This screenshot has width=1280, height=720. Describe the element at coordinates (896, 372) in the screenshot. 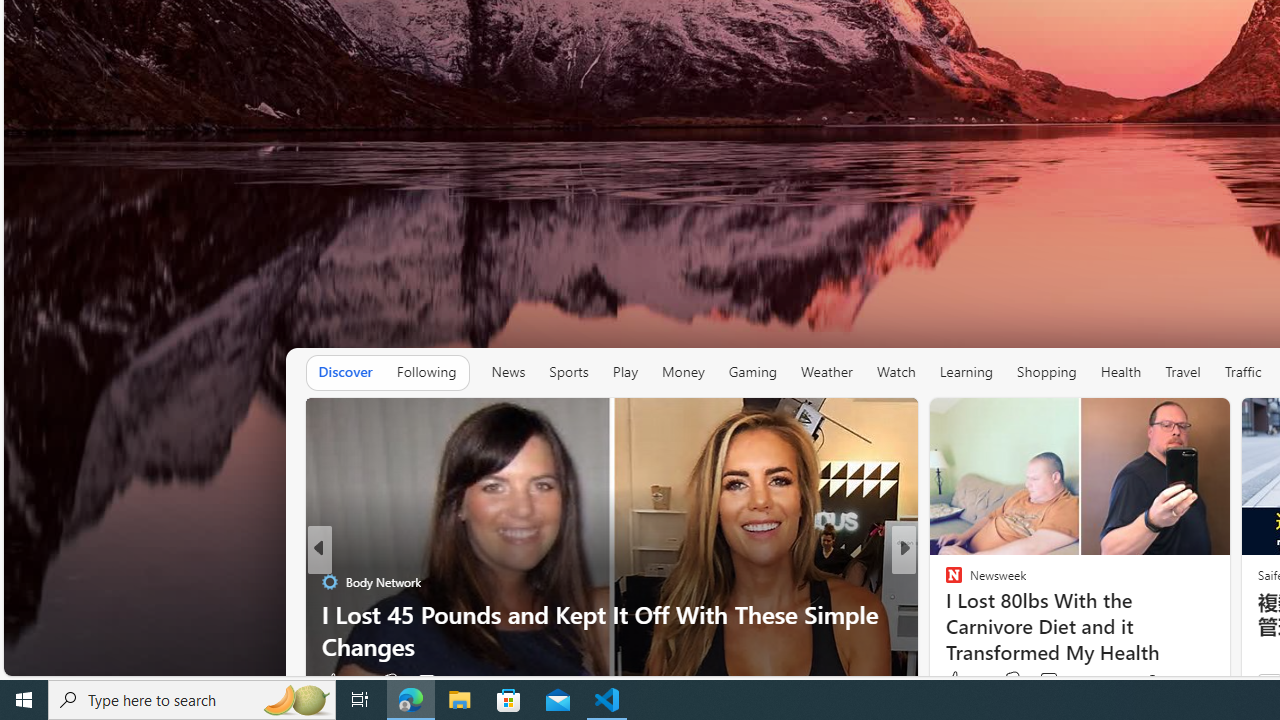

I see `Watch` at that location.